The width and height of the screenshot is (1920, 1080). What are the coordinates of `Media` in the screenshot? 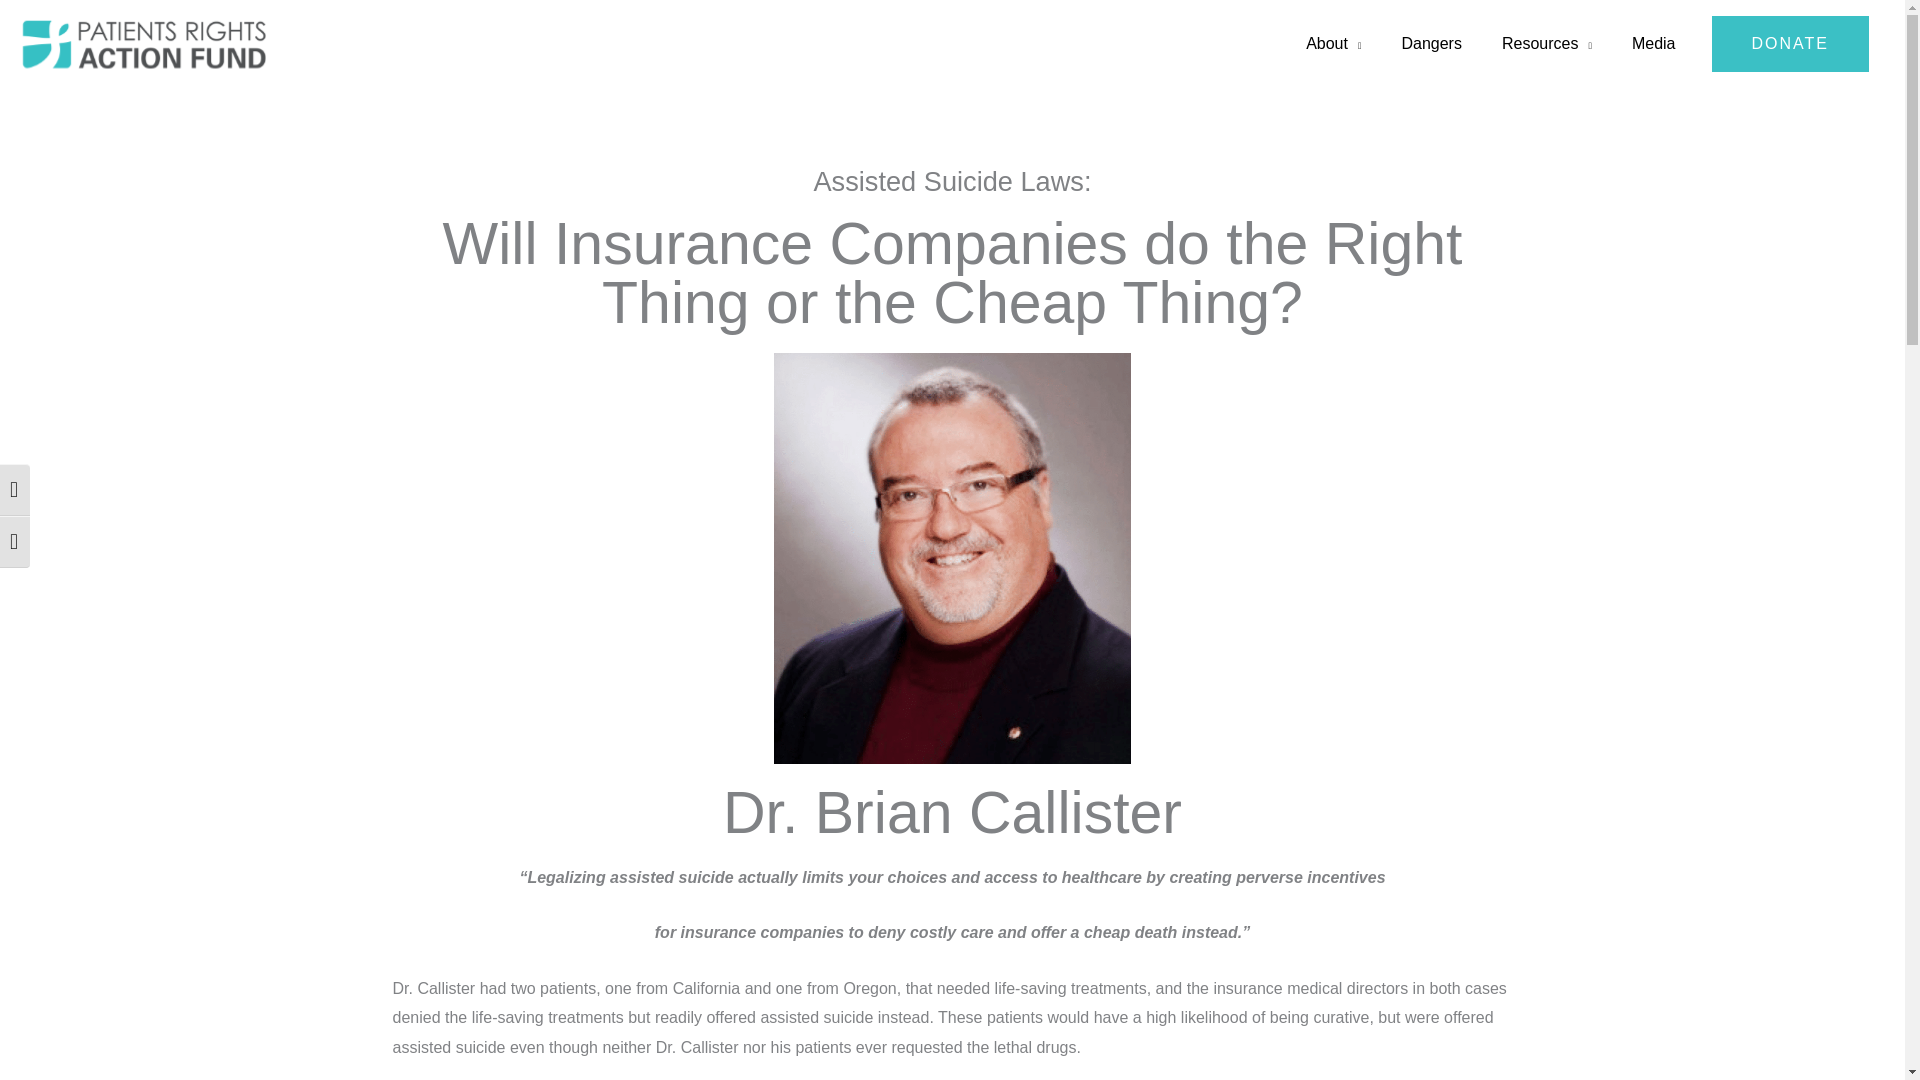 It's located at (1654, 44).